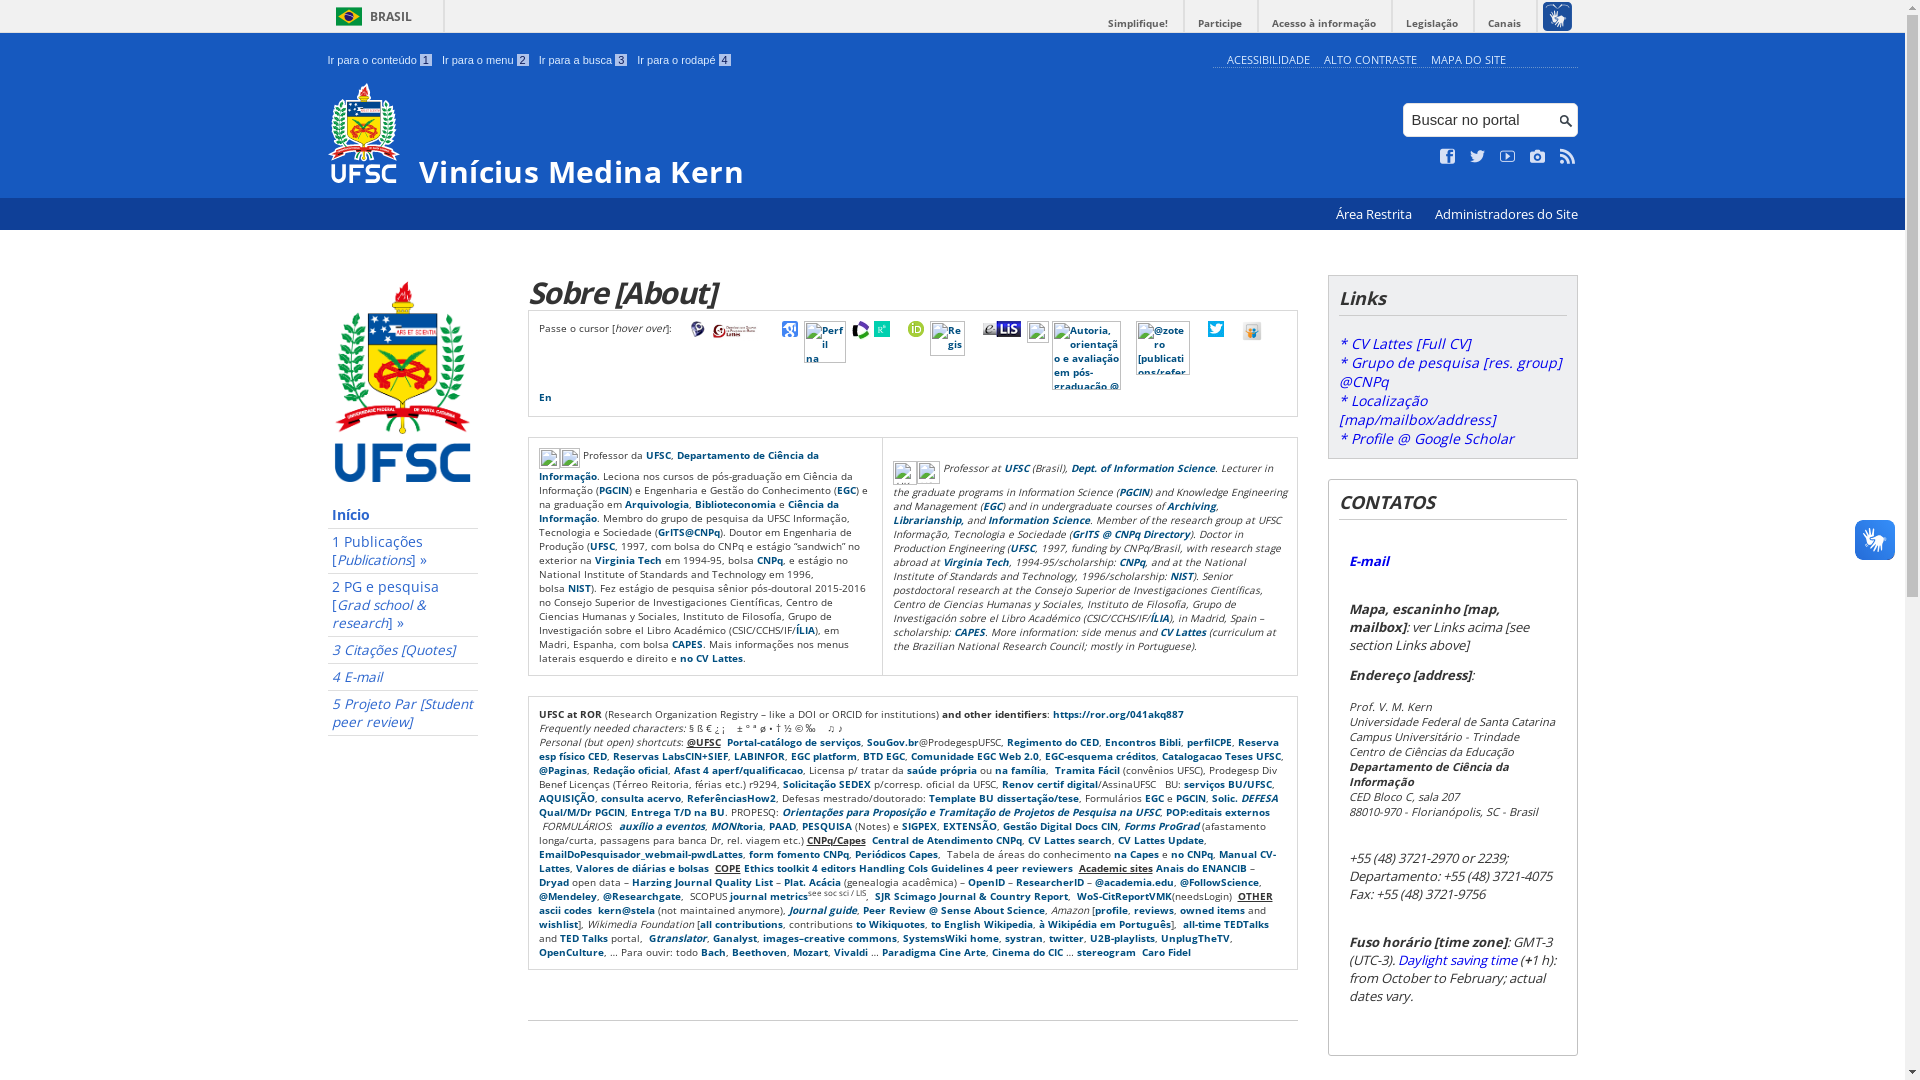 The height and width of the screenshot is (1080, 1920). Describe the element at coordinates (1154, 798) in the screenshot. I see `EGC` at that location.